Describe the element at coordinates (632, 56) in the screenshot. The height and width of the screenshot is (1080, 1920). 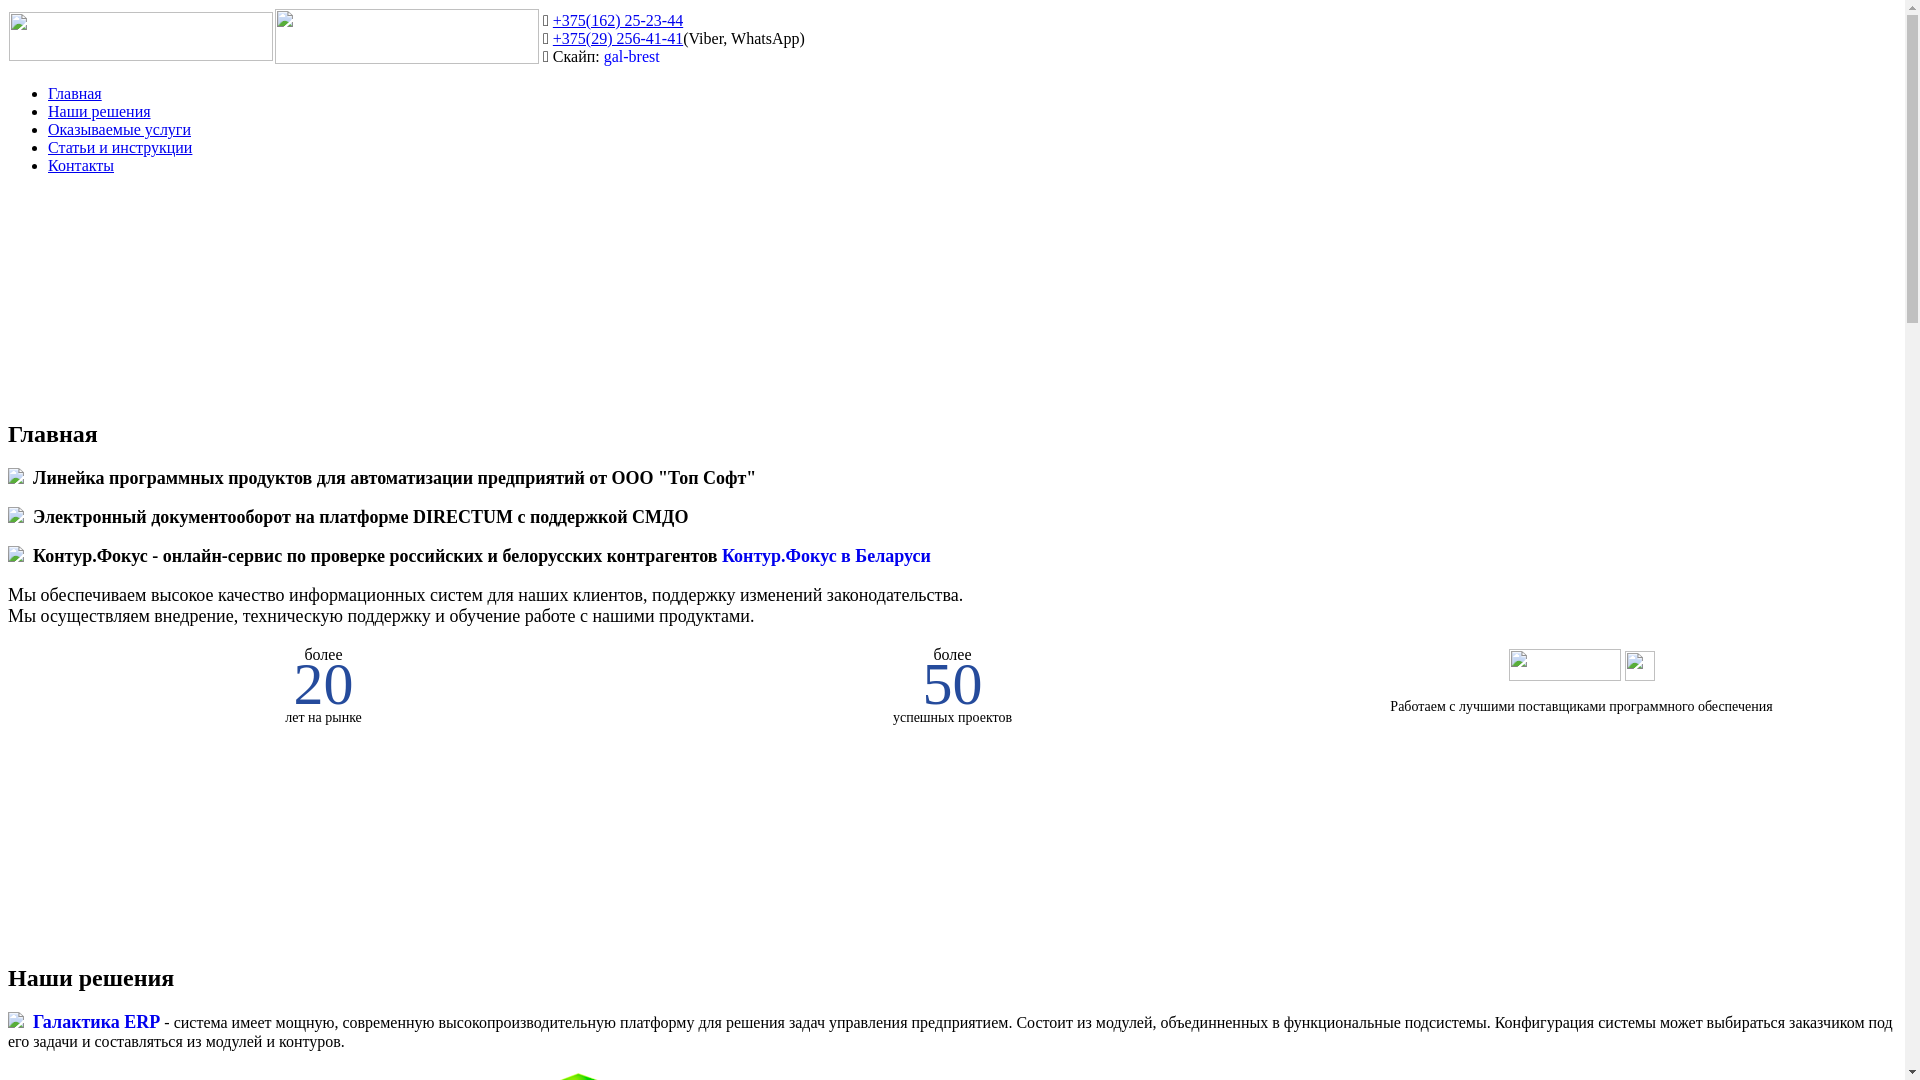
I see `gal-brest` at that location.